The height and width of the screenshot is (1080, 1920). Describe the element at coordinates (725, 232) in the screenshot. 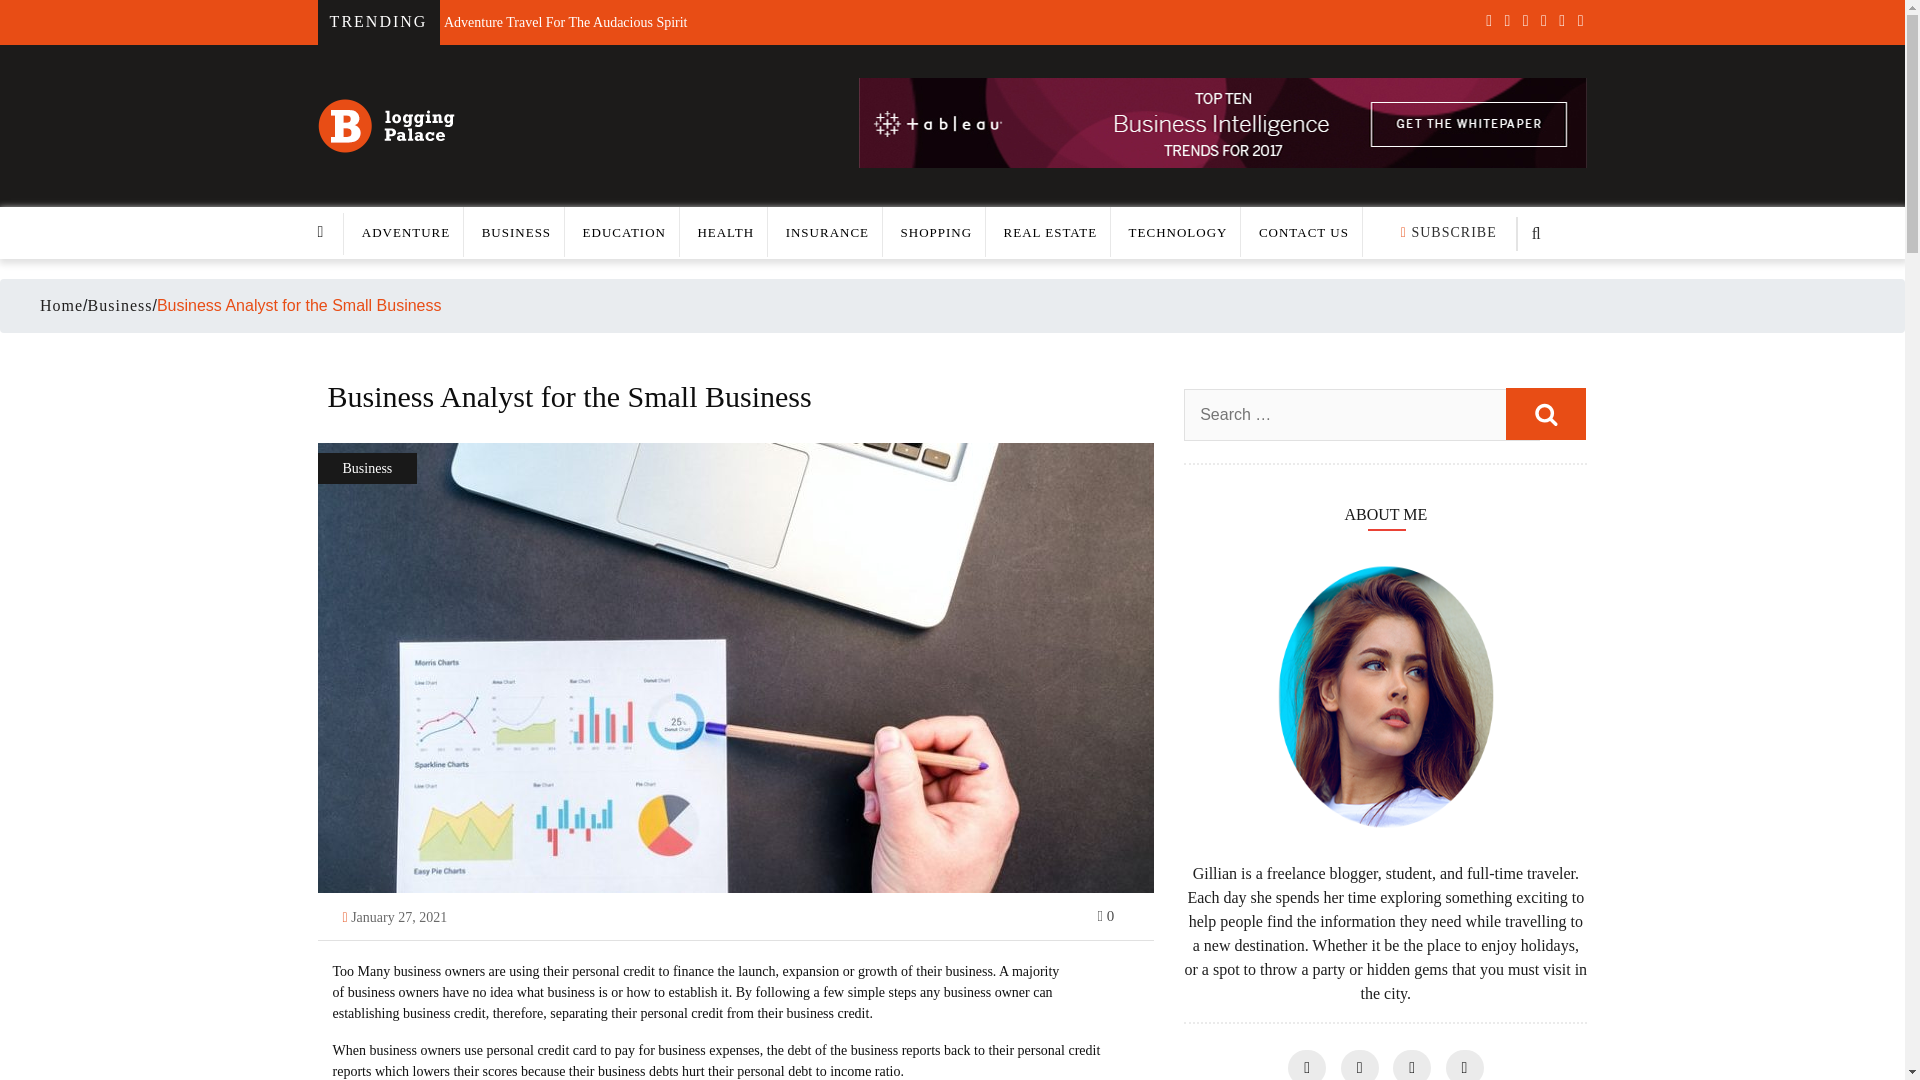

I see `HEALTH` at that location.